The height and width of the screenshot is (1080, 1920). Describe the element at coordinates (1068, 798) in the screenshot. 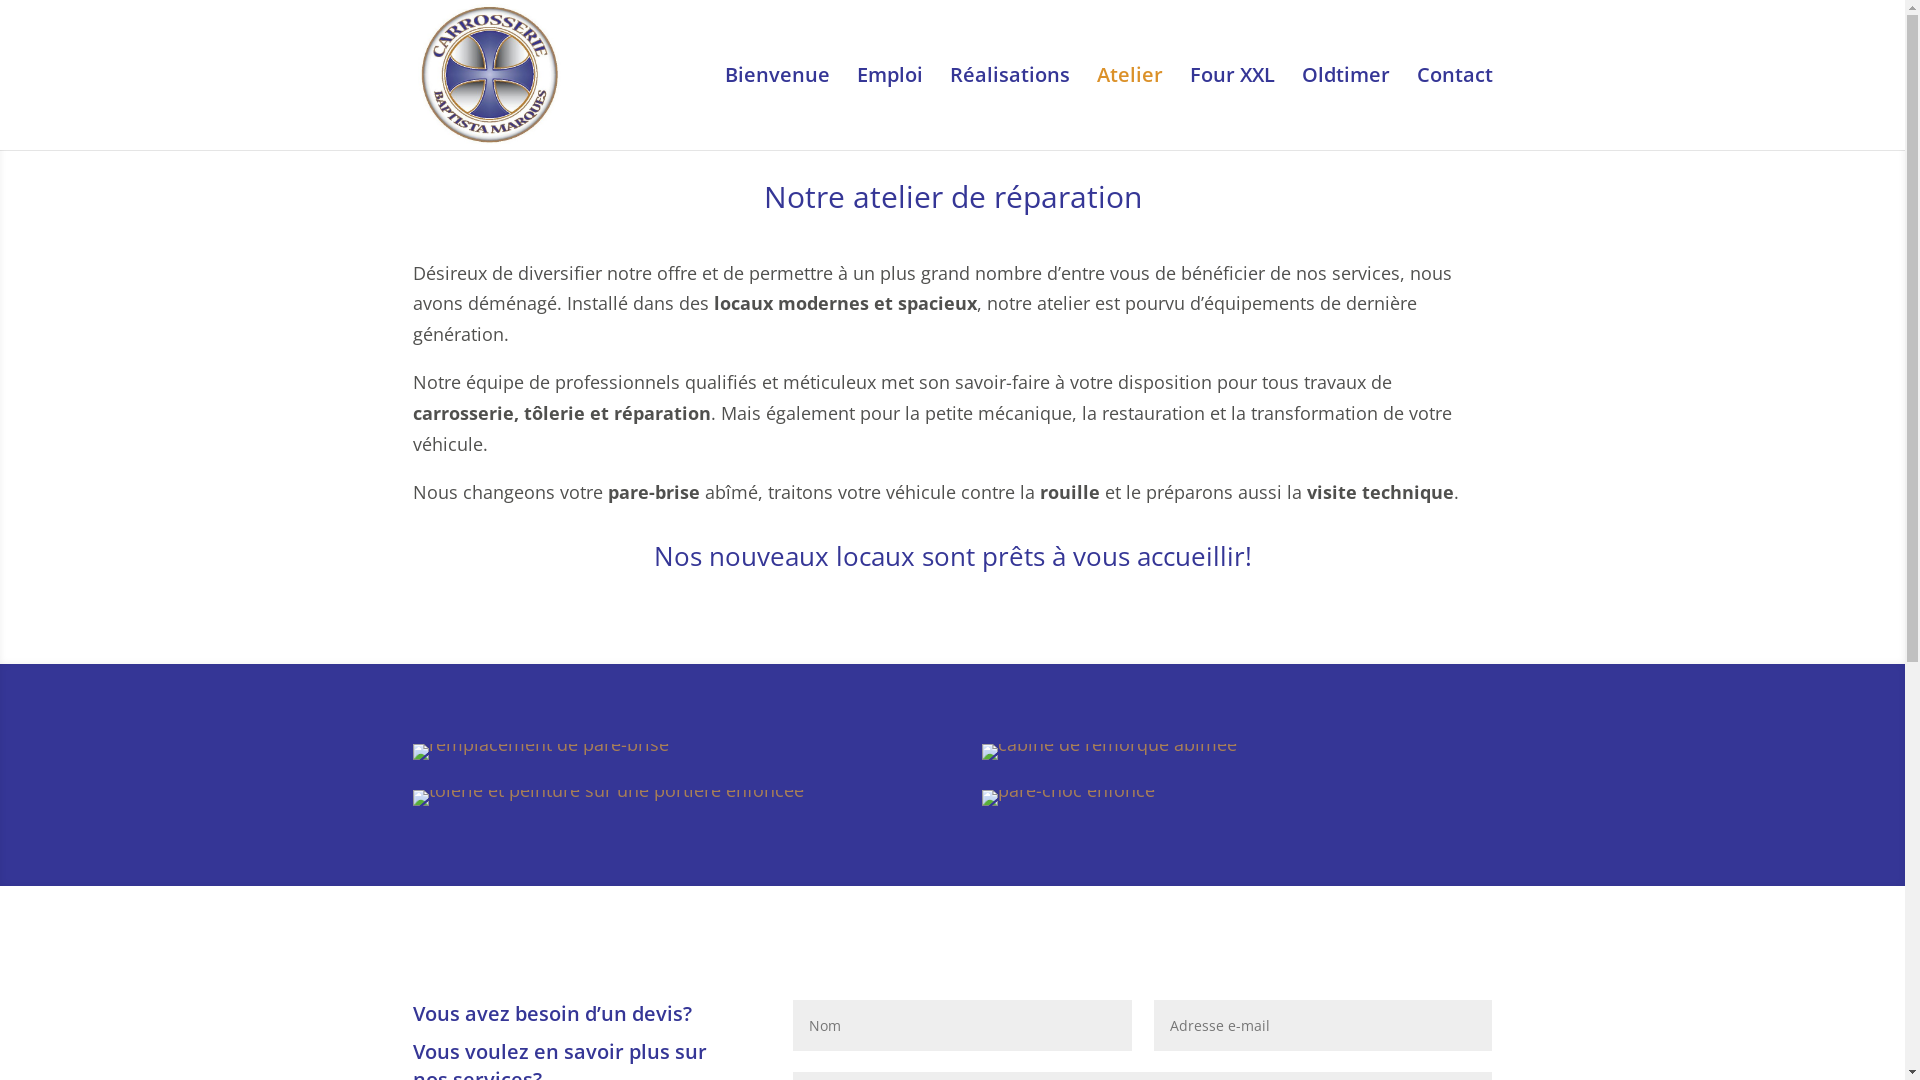

I see `bosse_sur_pare-choc` at that location.